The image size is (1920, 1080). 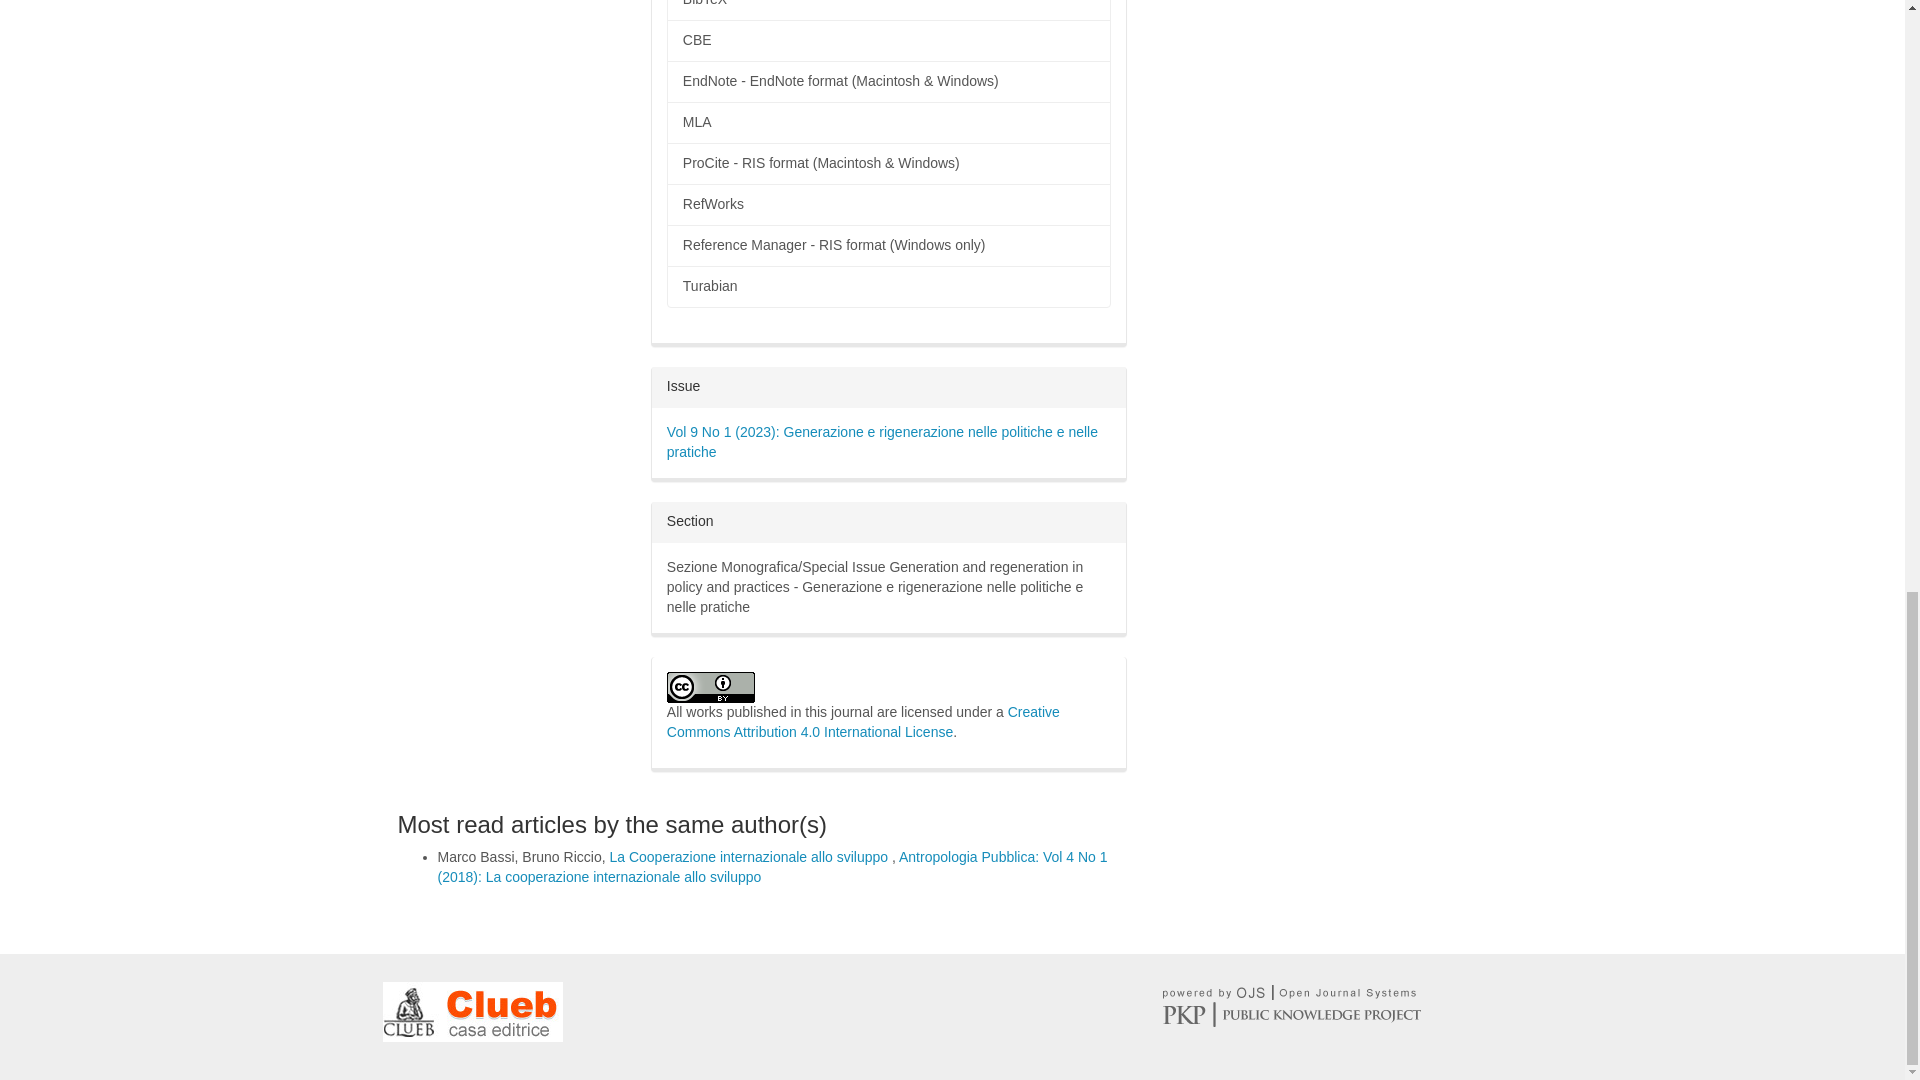 What do you see at coordinates (888, 204) in the screenshot?
I see `RefWorks` at bounding box center [888, 204].